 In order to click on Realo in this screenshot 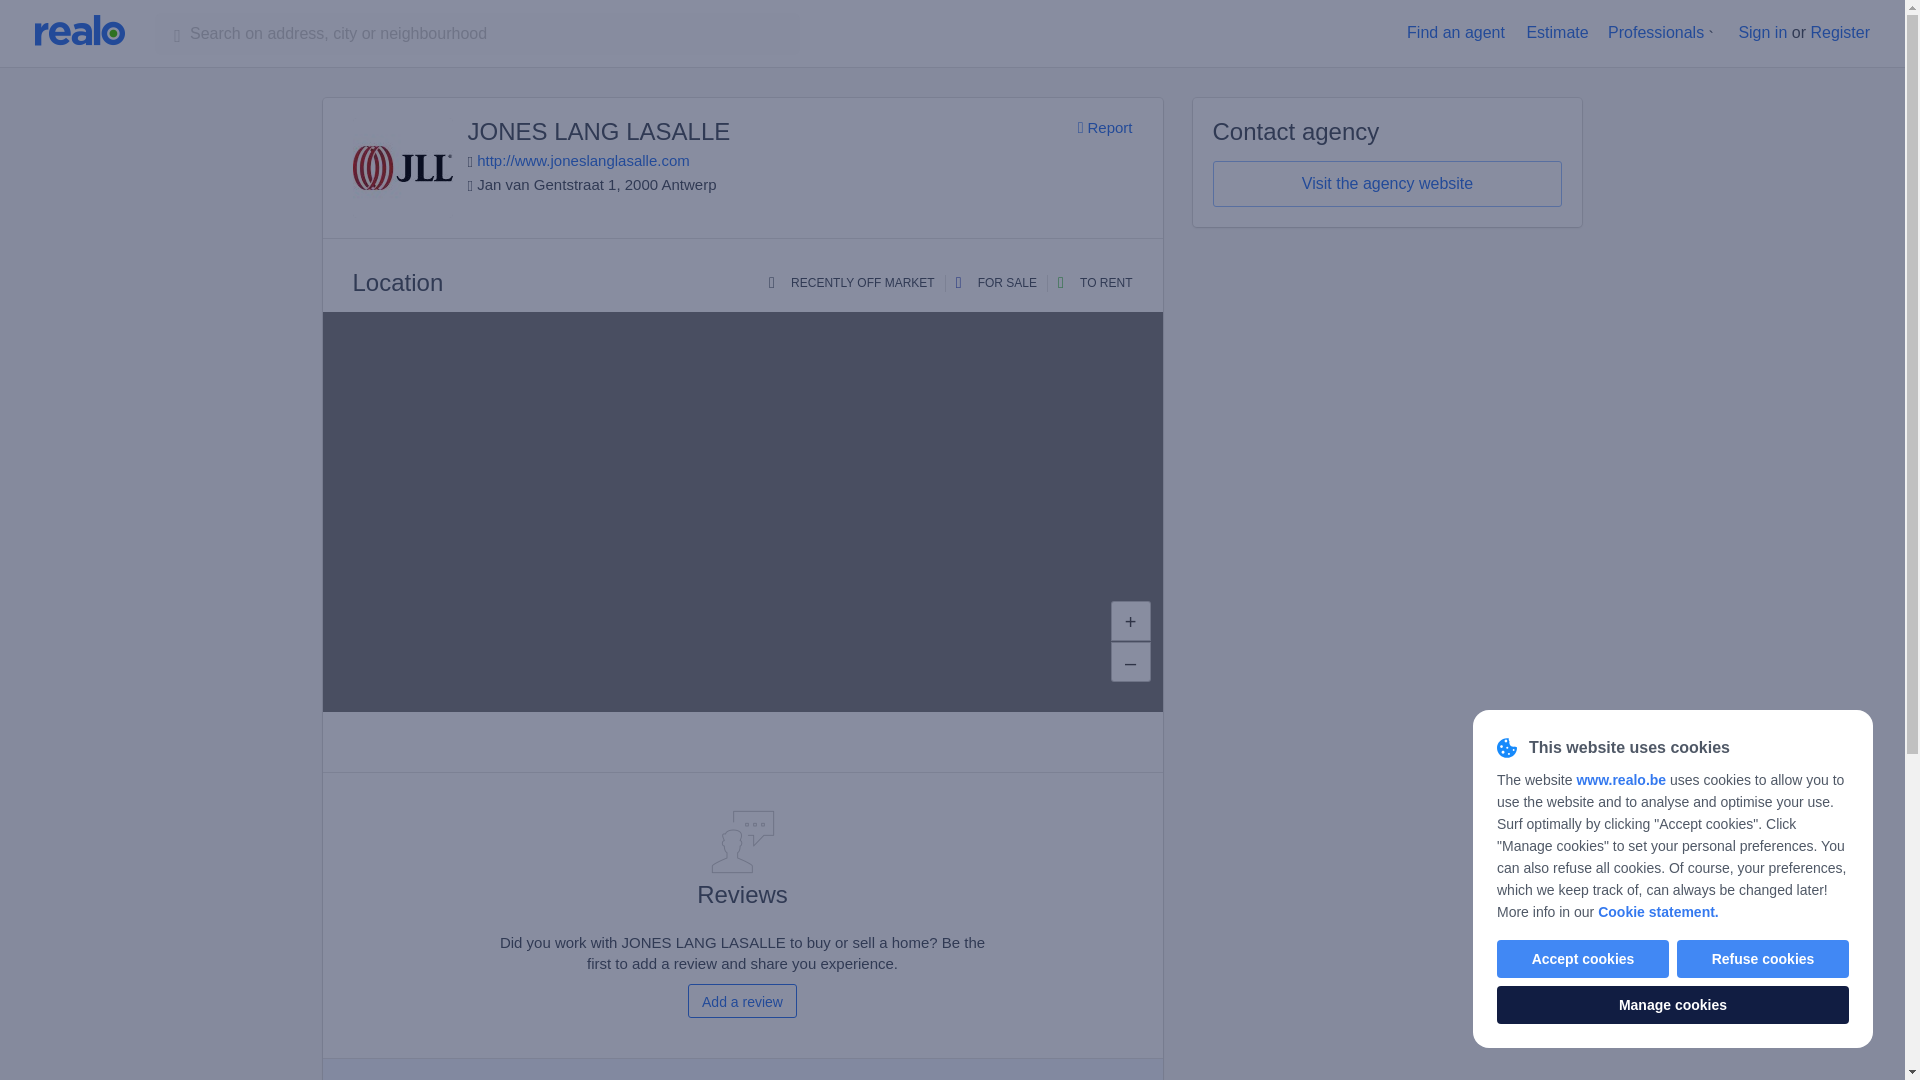, I will do `click(79, 30)`.